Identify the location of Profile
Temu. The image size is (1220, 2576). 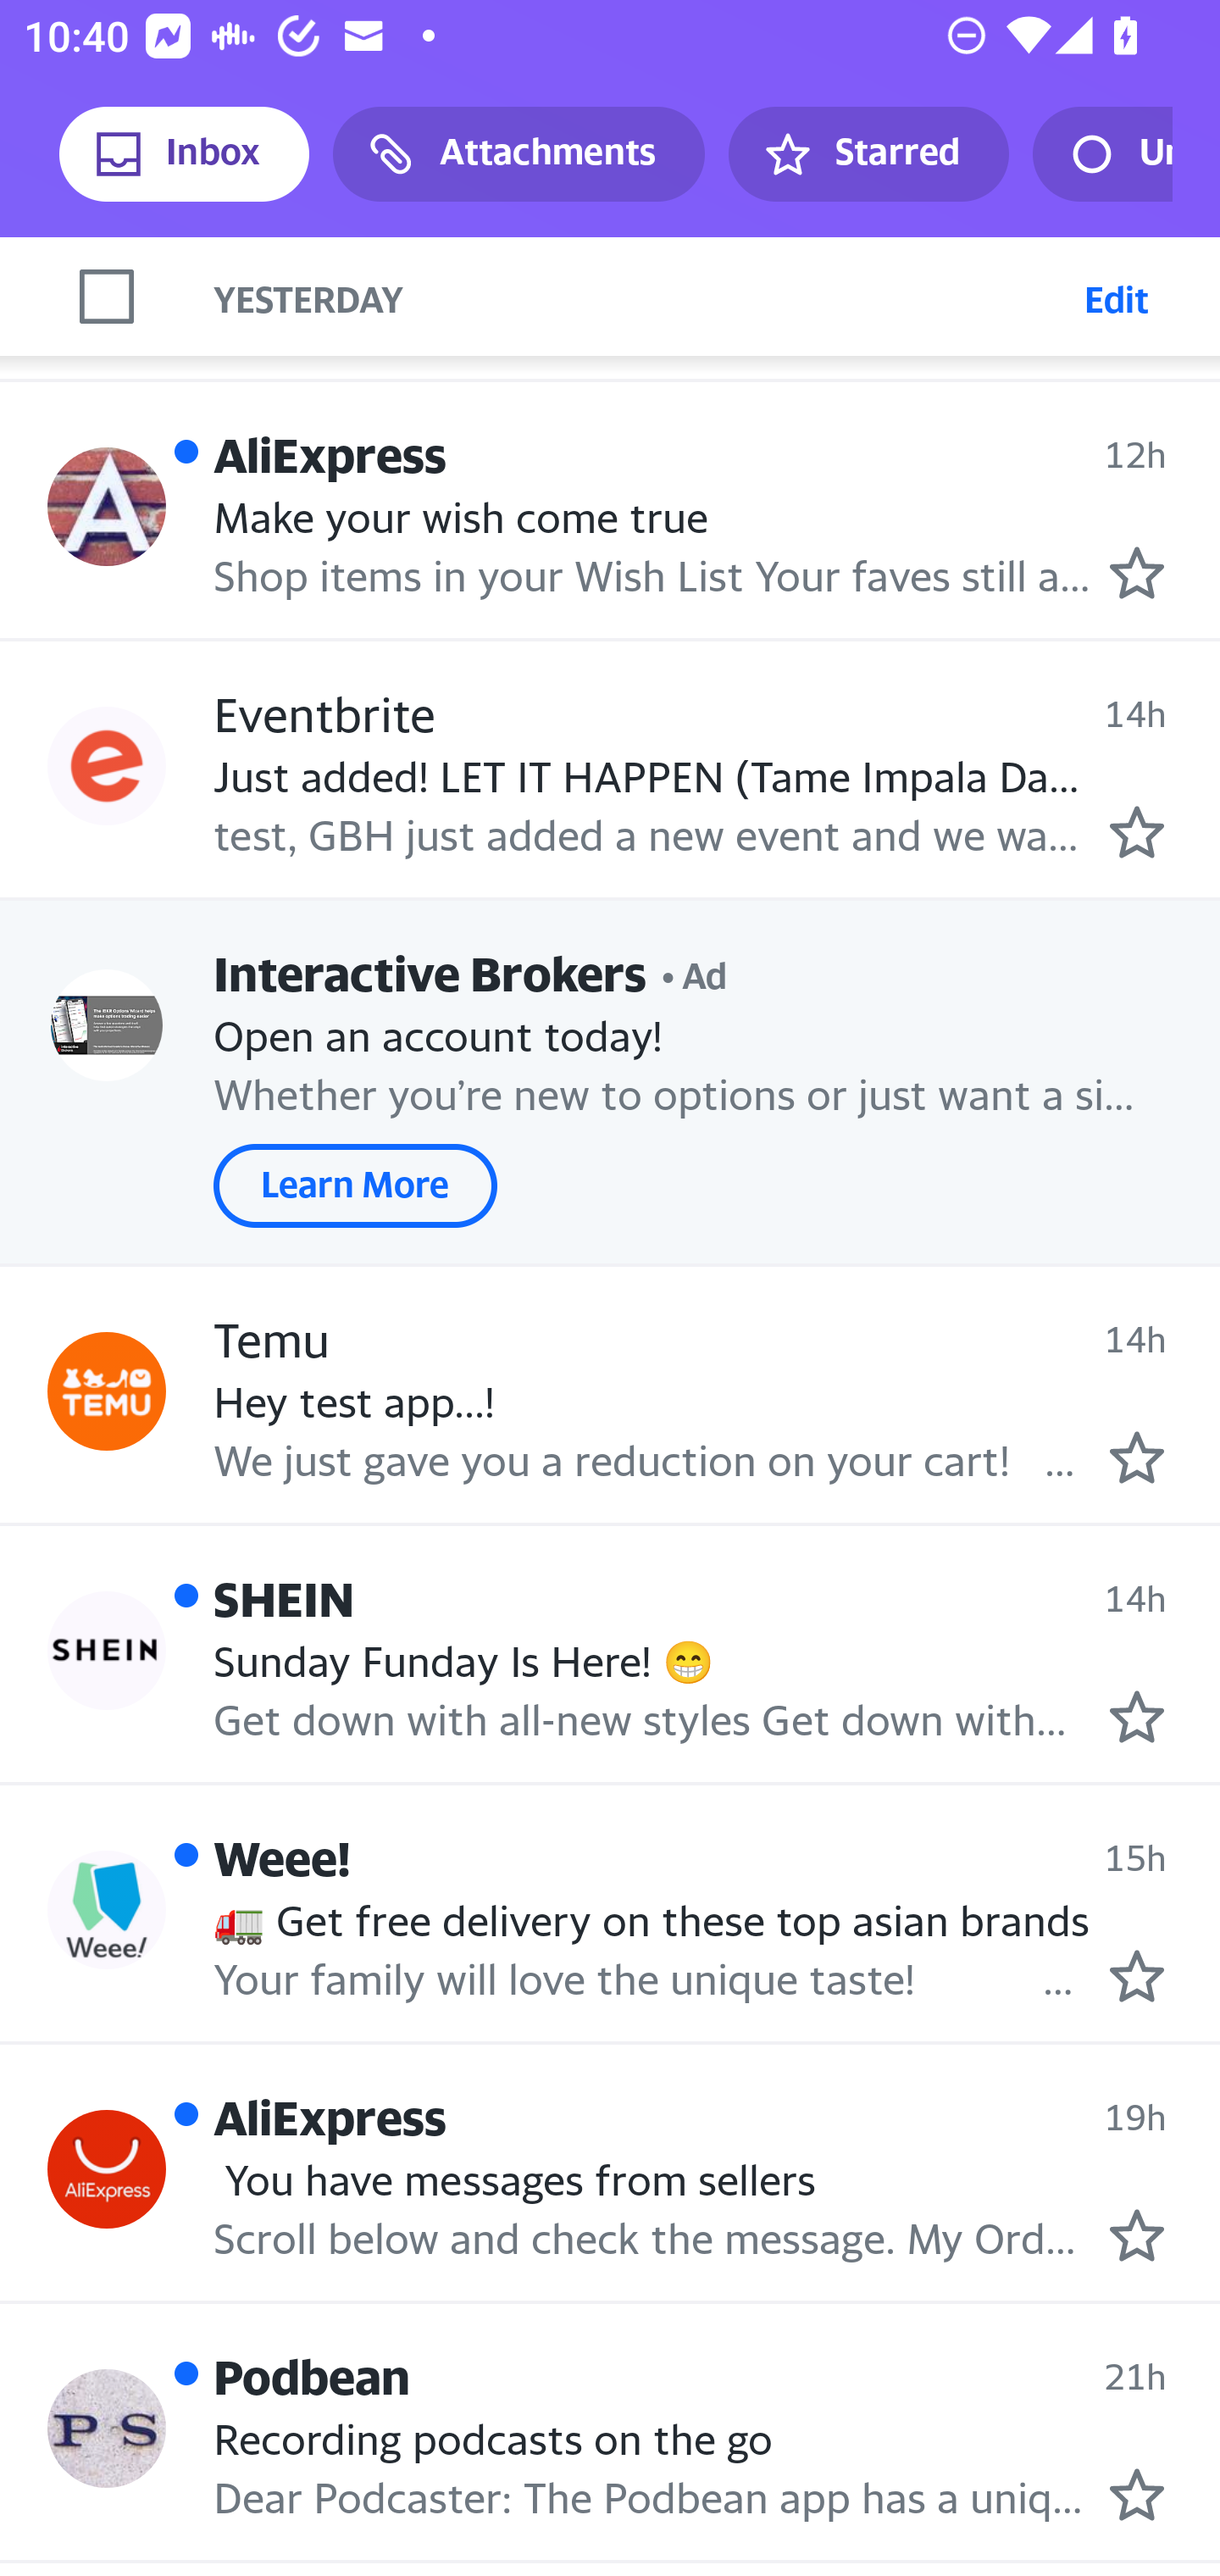
(107, 1391).